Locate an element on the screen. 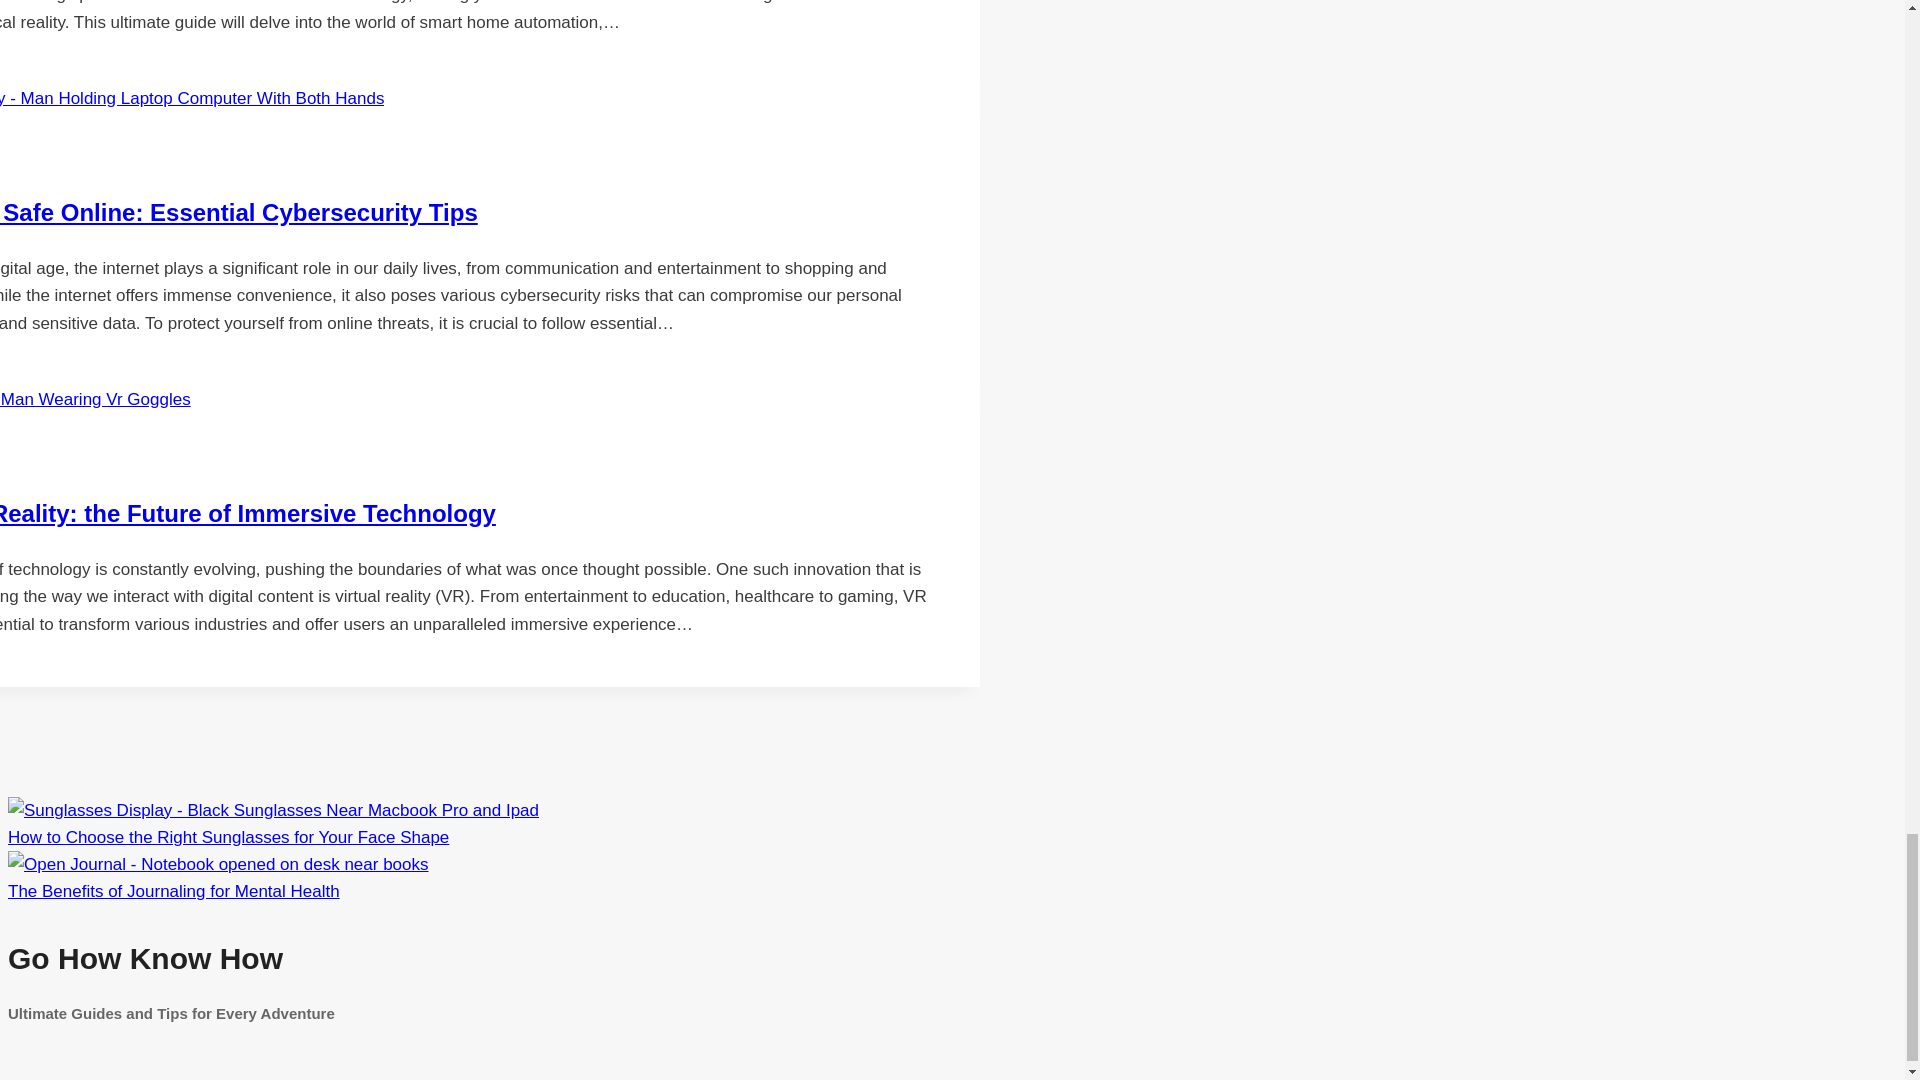 Image resolution: width=1920 pixels, height=1080 pixels. The Benefits of Journaling for Mental Health is located at coordinates (173, 891).